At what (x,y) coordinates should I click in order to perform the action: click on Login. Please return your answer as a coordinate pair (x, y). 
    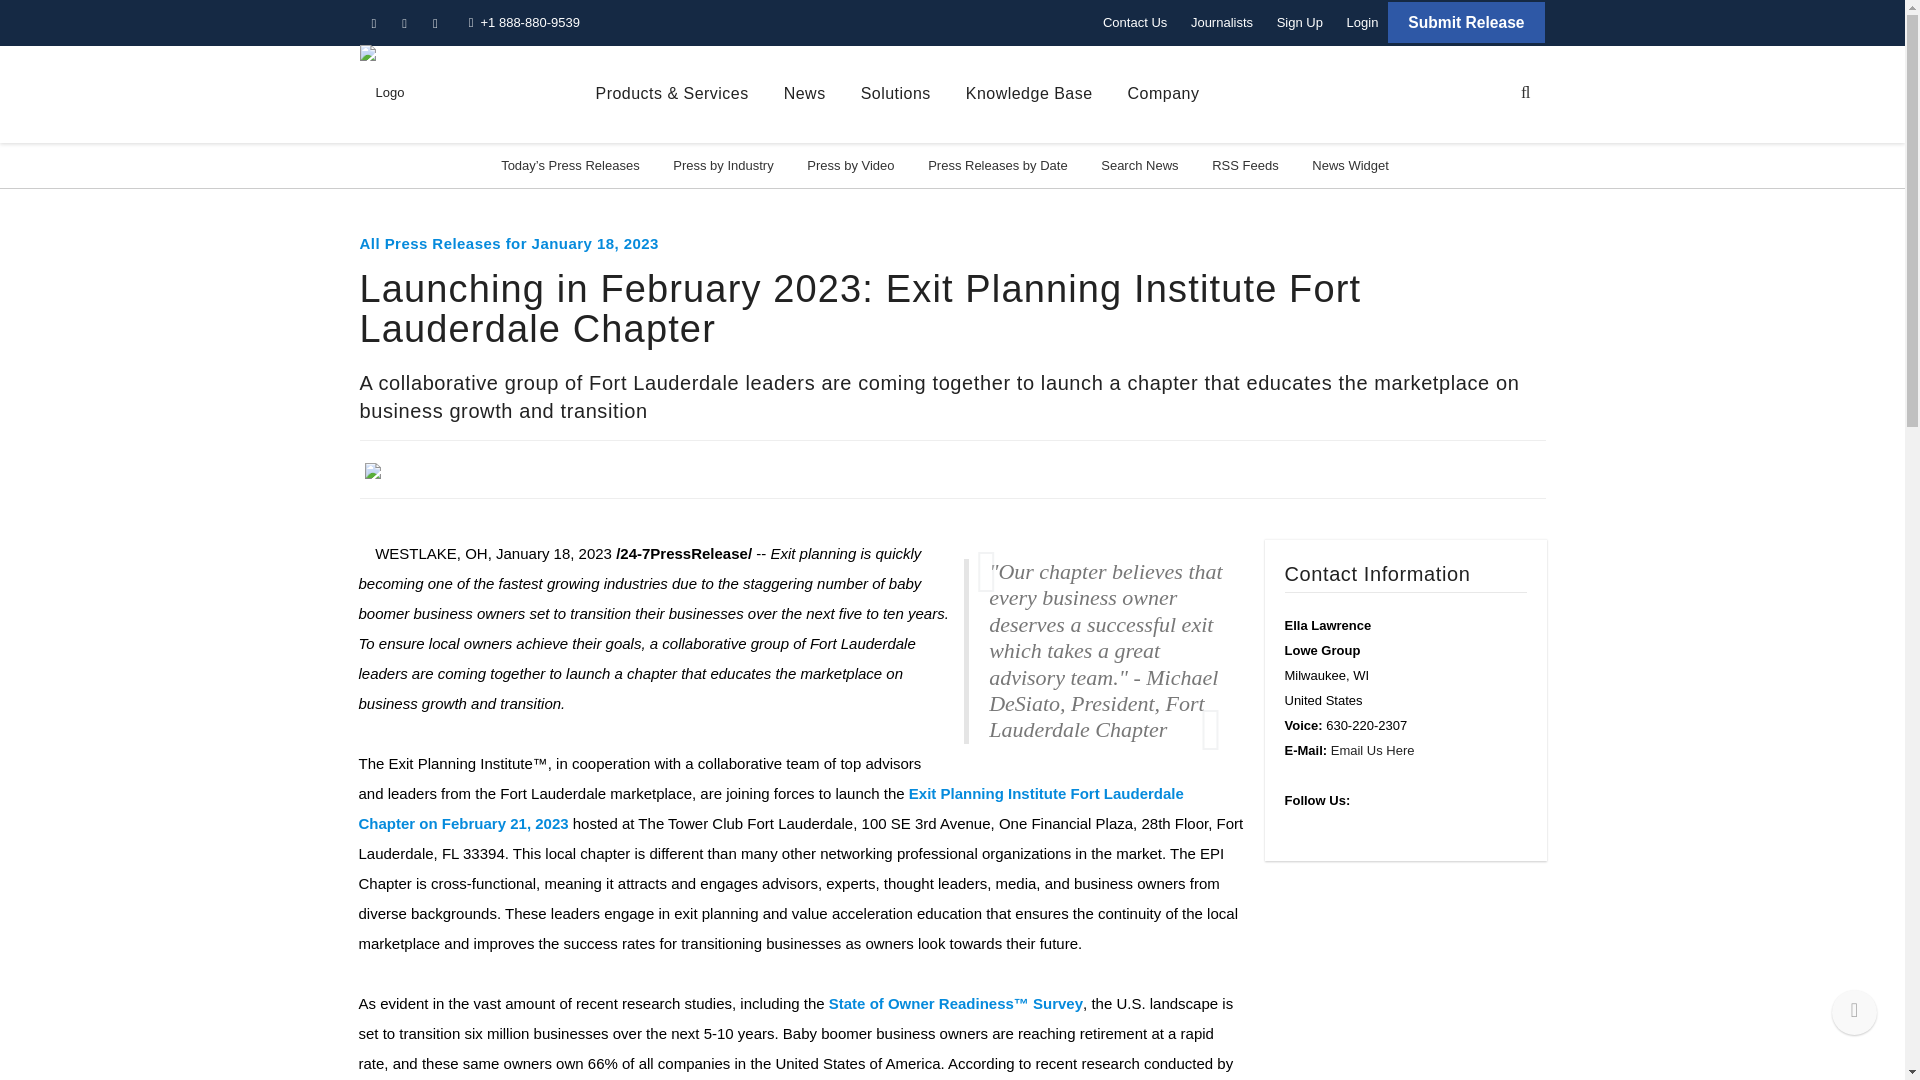
    Looking at the image, I should click on (1362, 22).